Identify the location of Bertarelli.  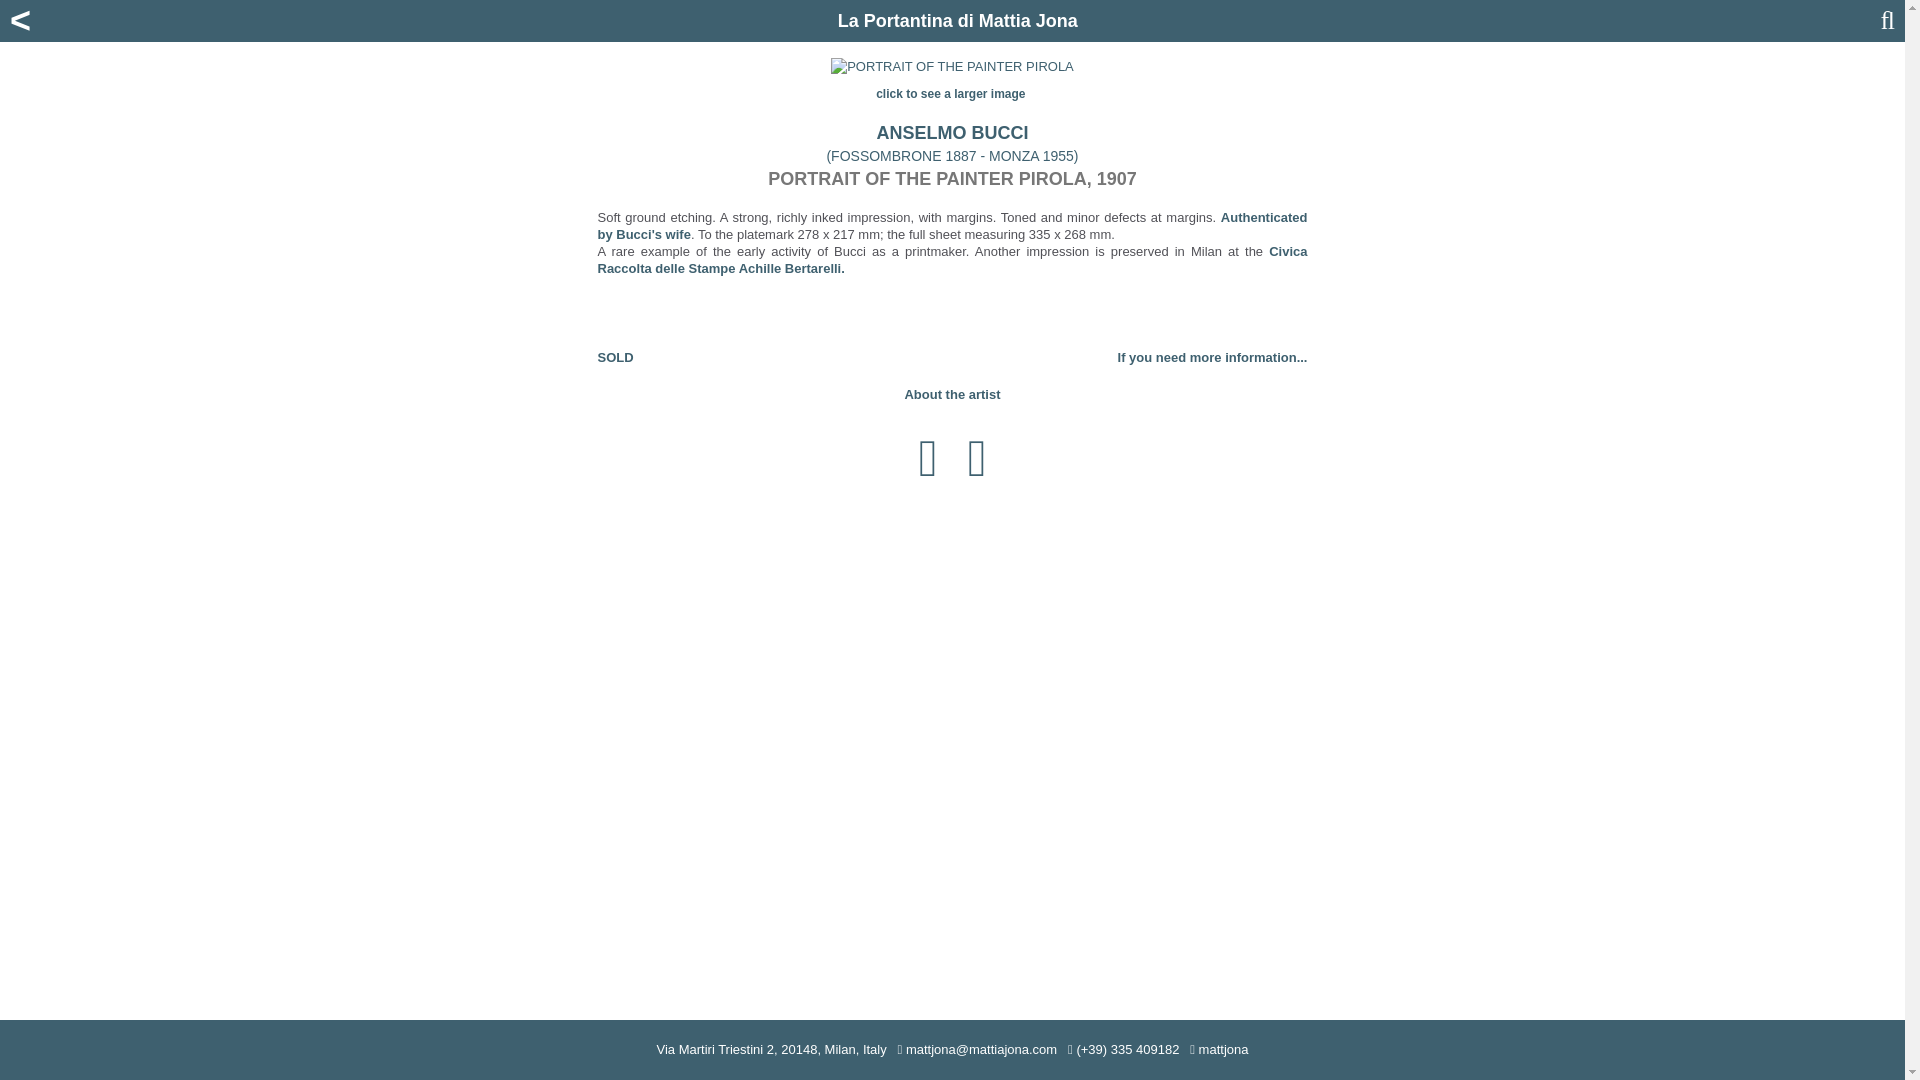
(952, 260).